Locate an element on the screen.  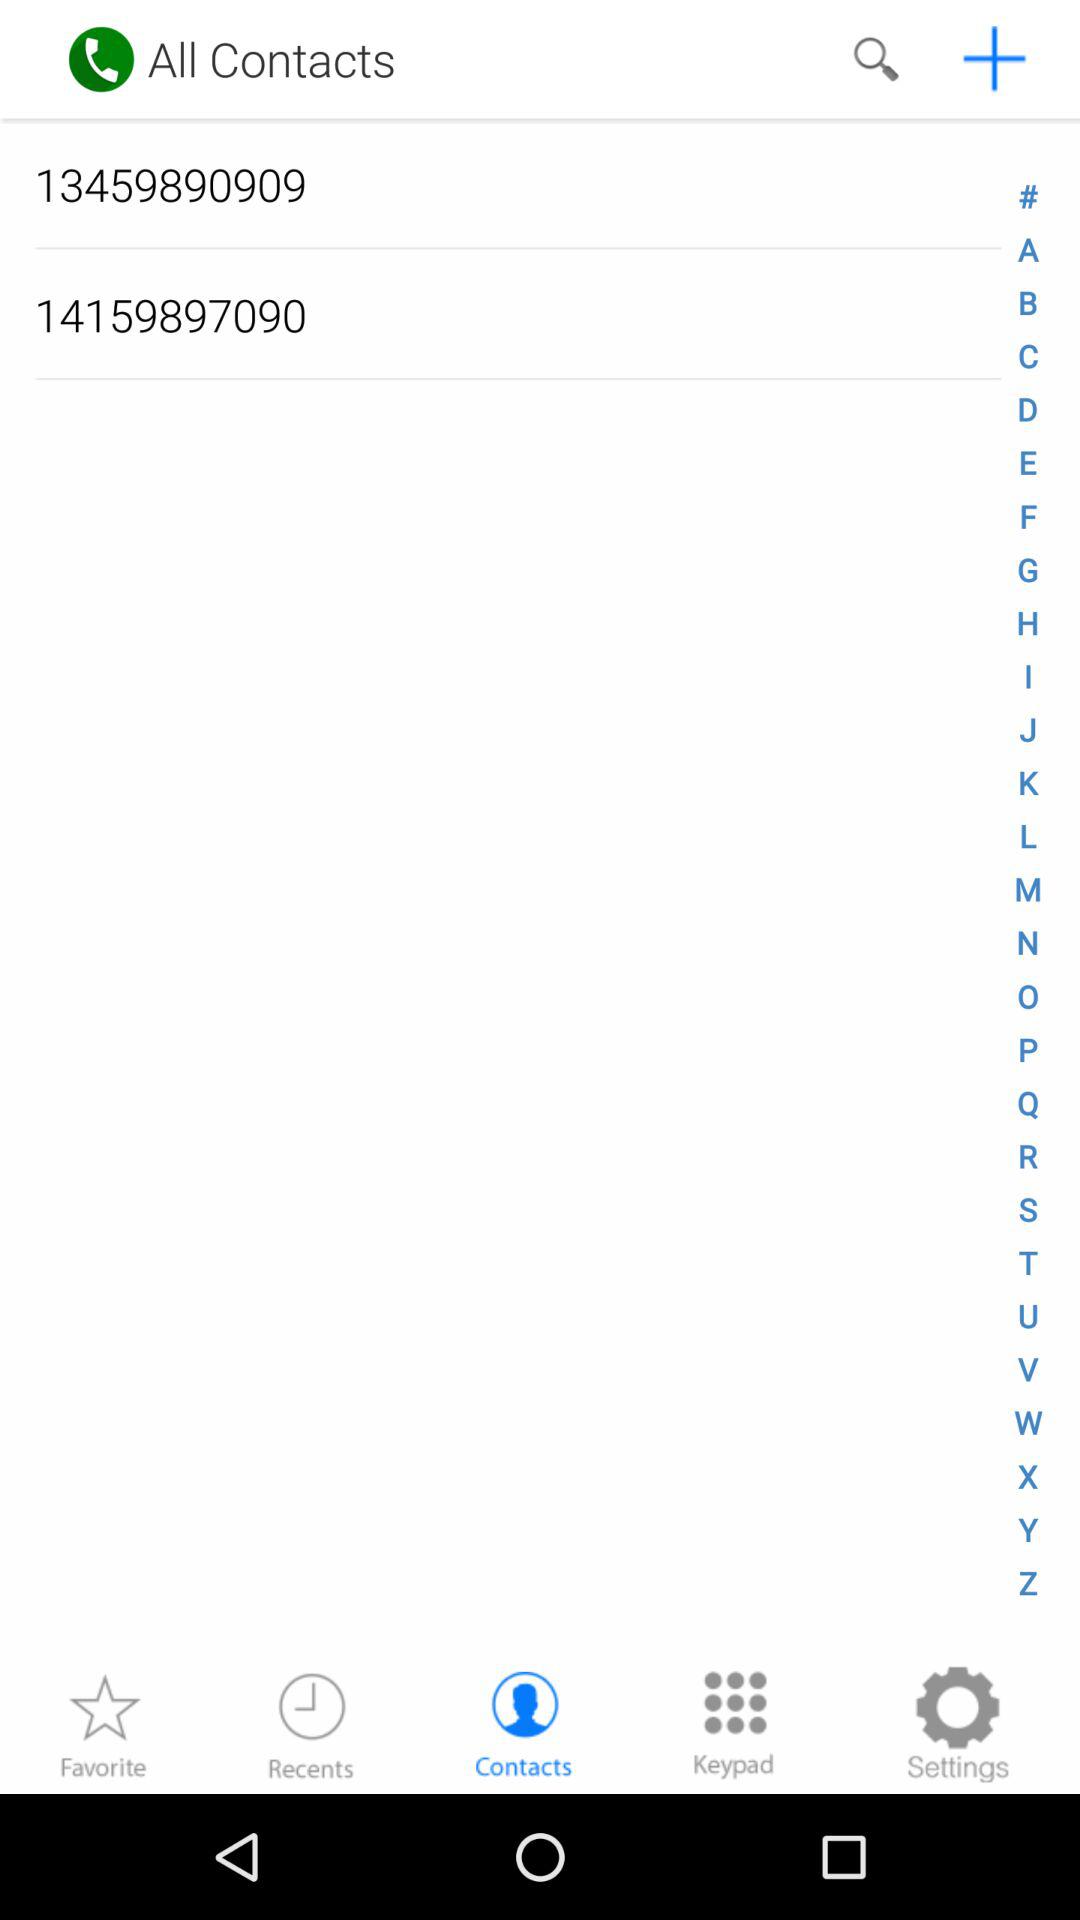
search contacts is located at coordinates (876, 59).